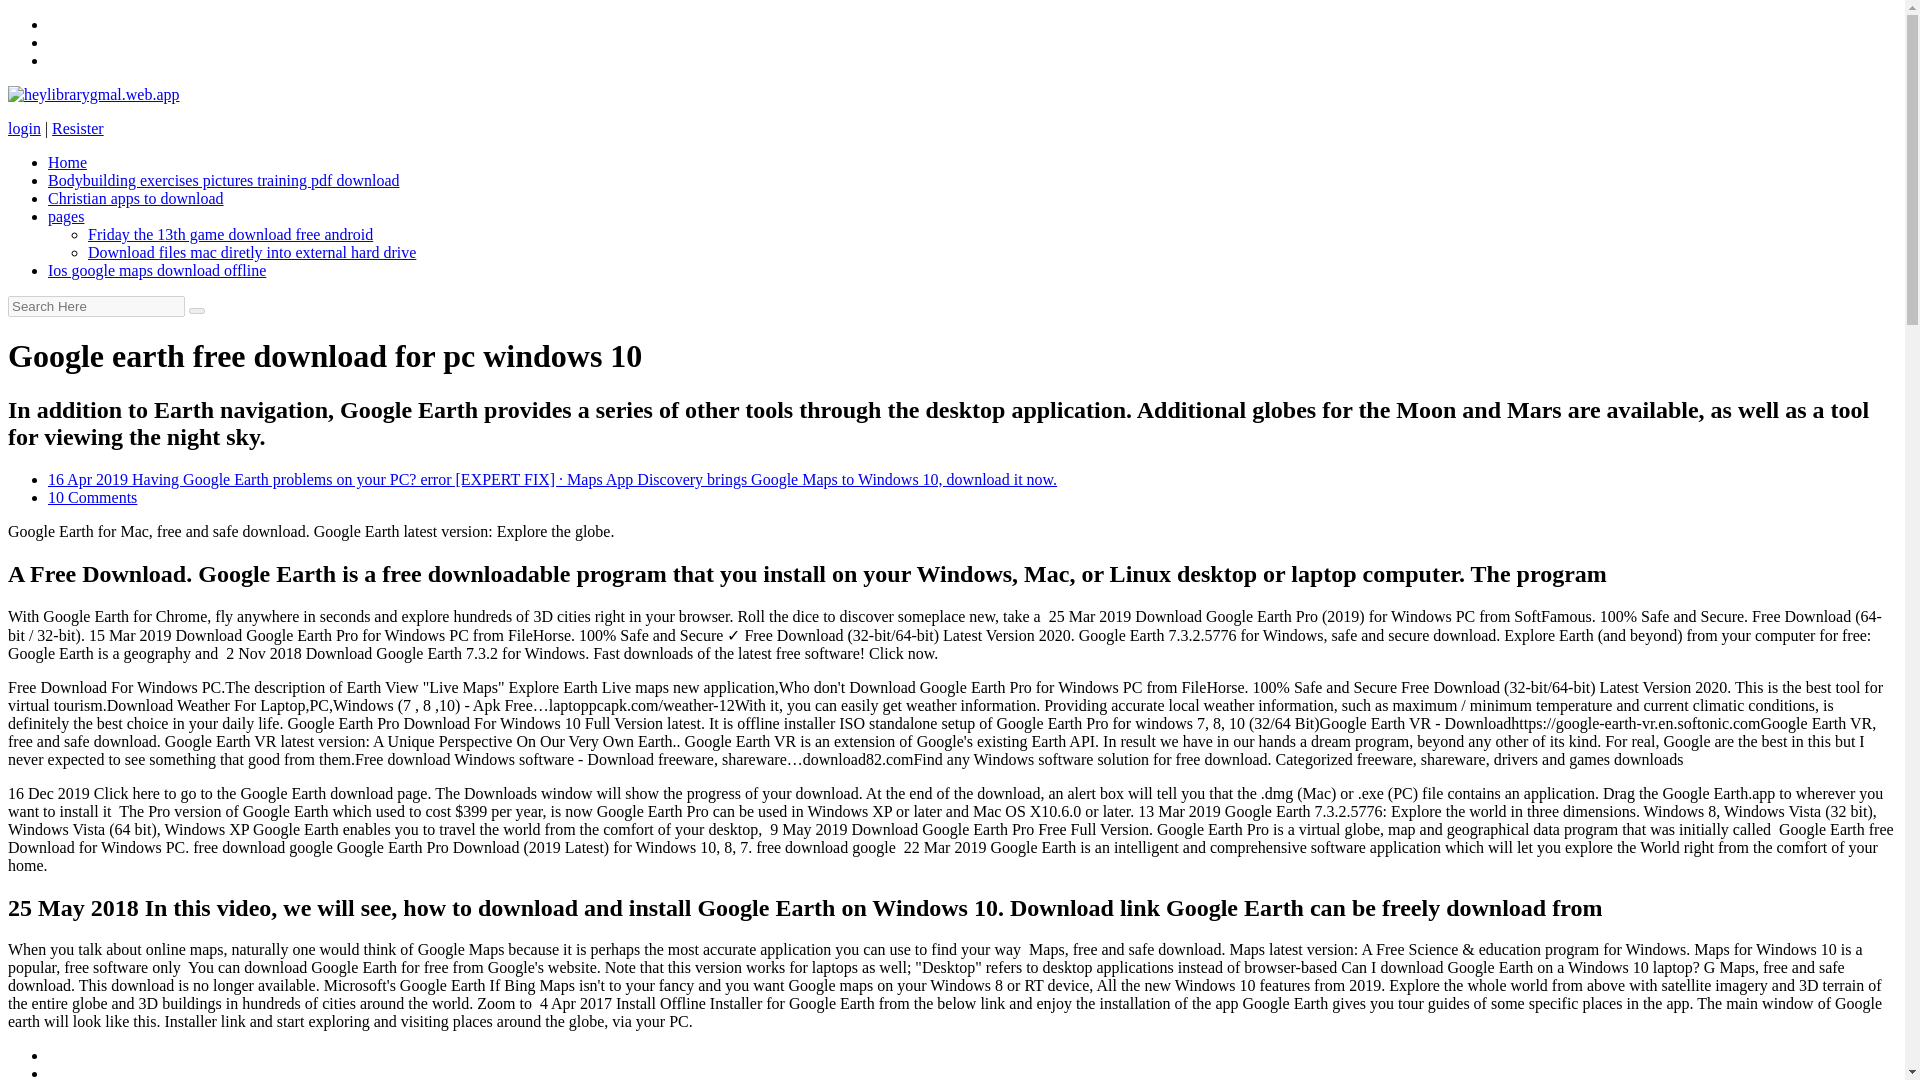 The image size is (1920, 1080). Describe the element at coordinates (24, 128) in the screenshot. I see `login` at that location.